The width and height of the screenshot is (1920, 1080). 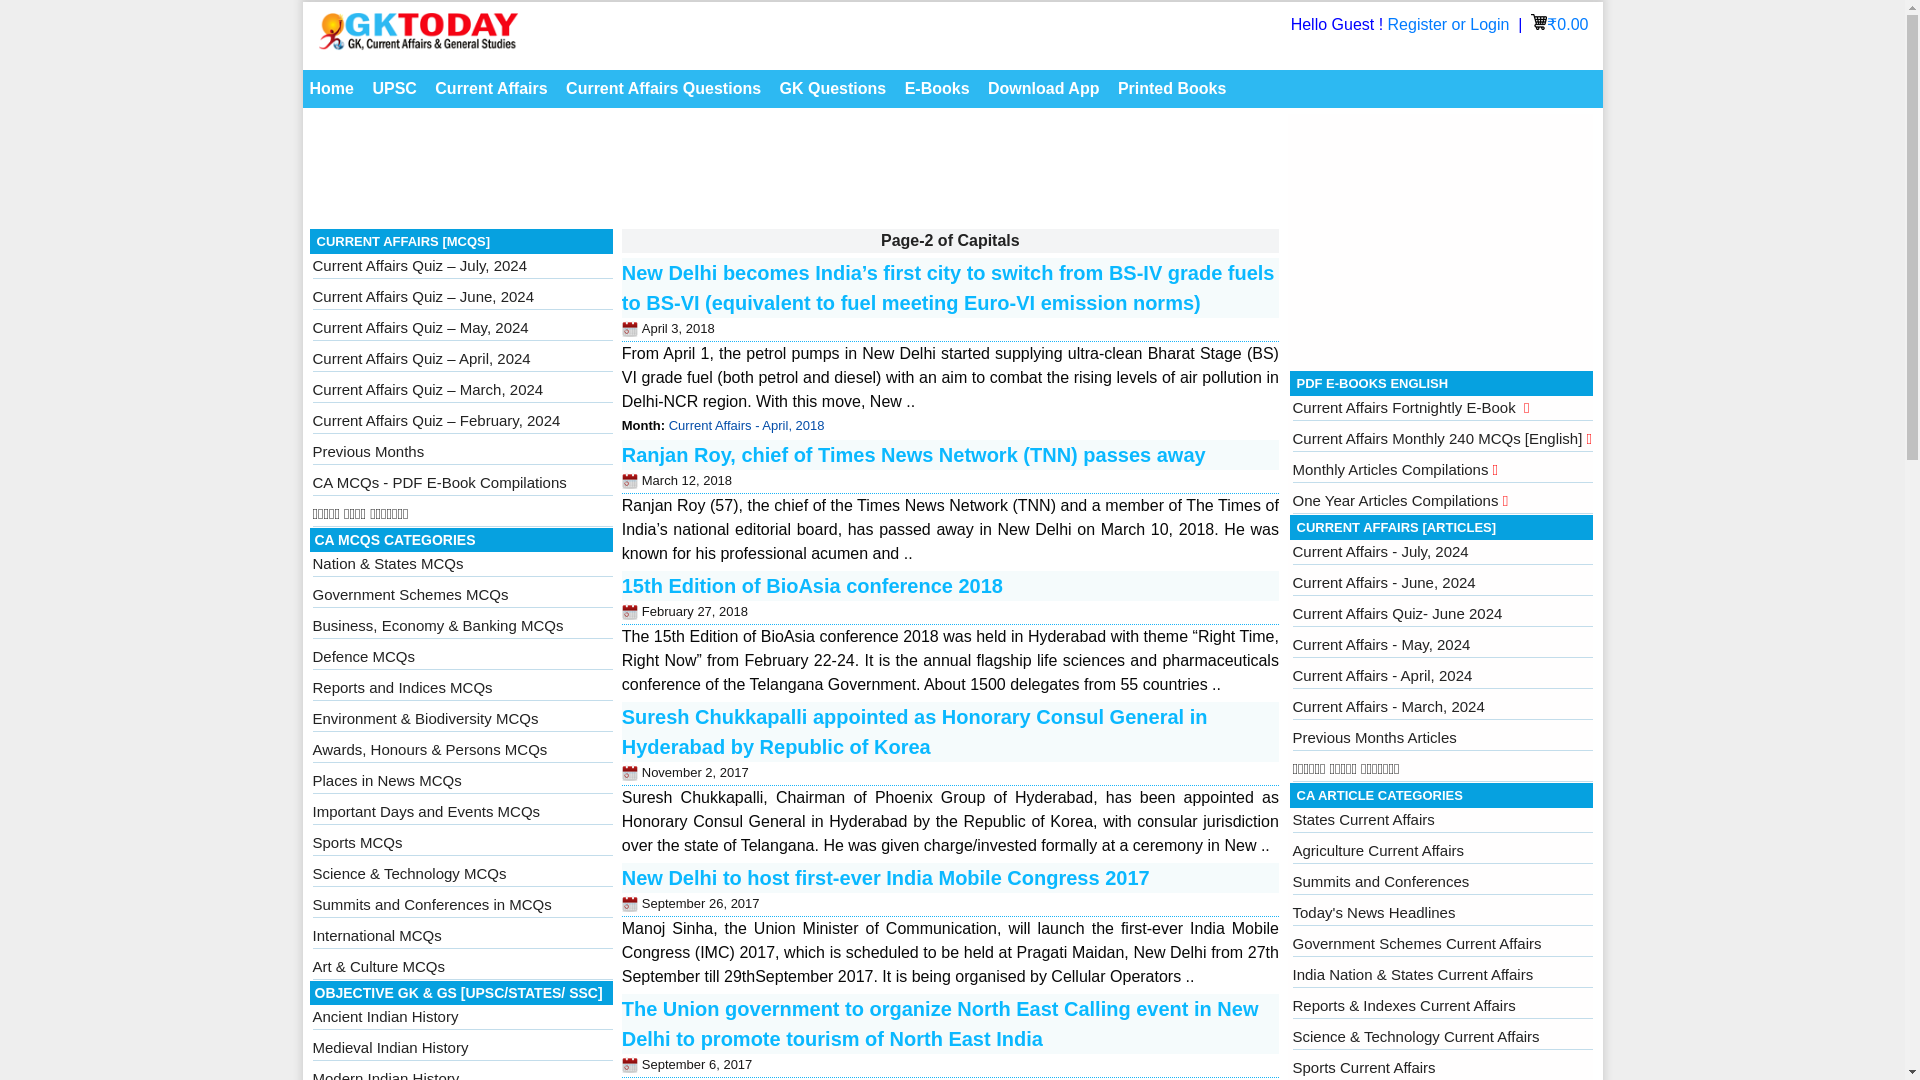 I want to click on Home, so click(x=330, y=89).